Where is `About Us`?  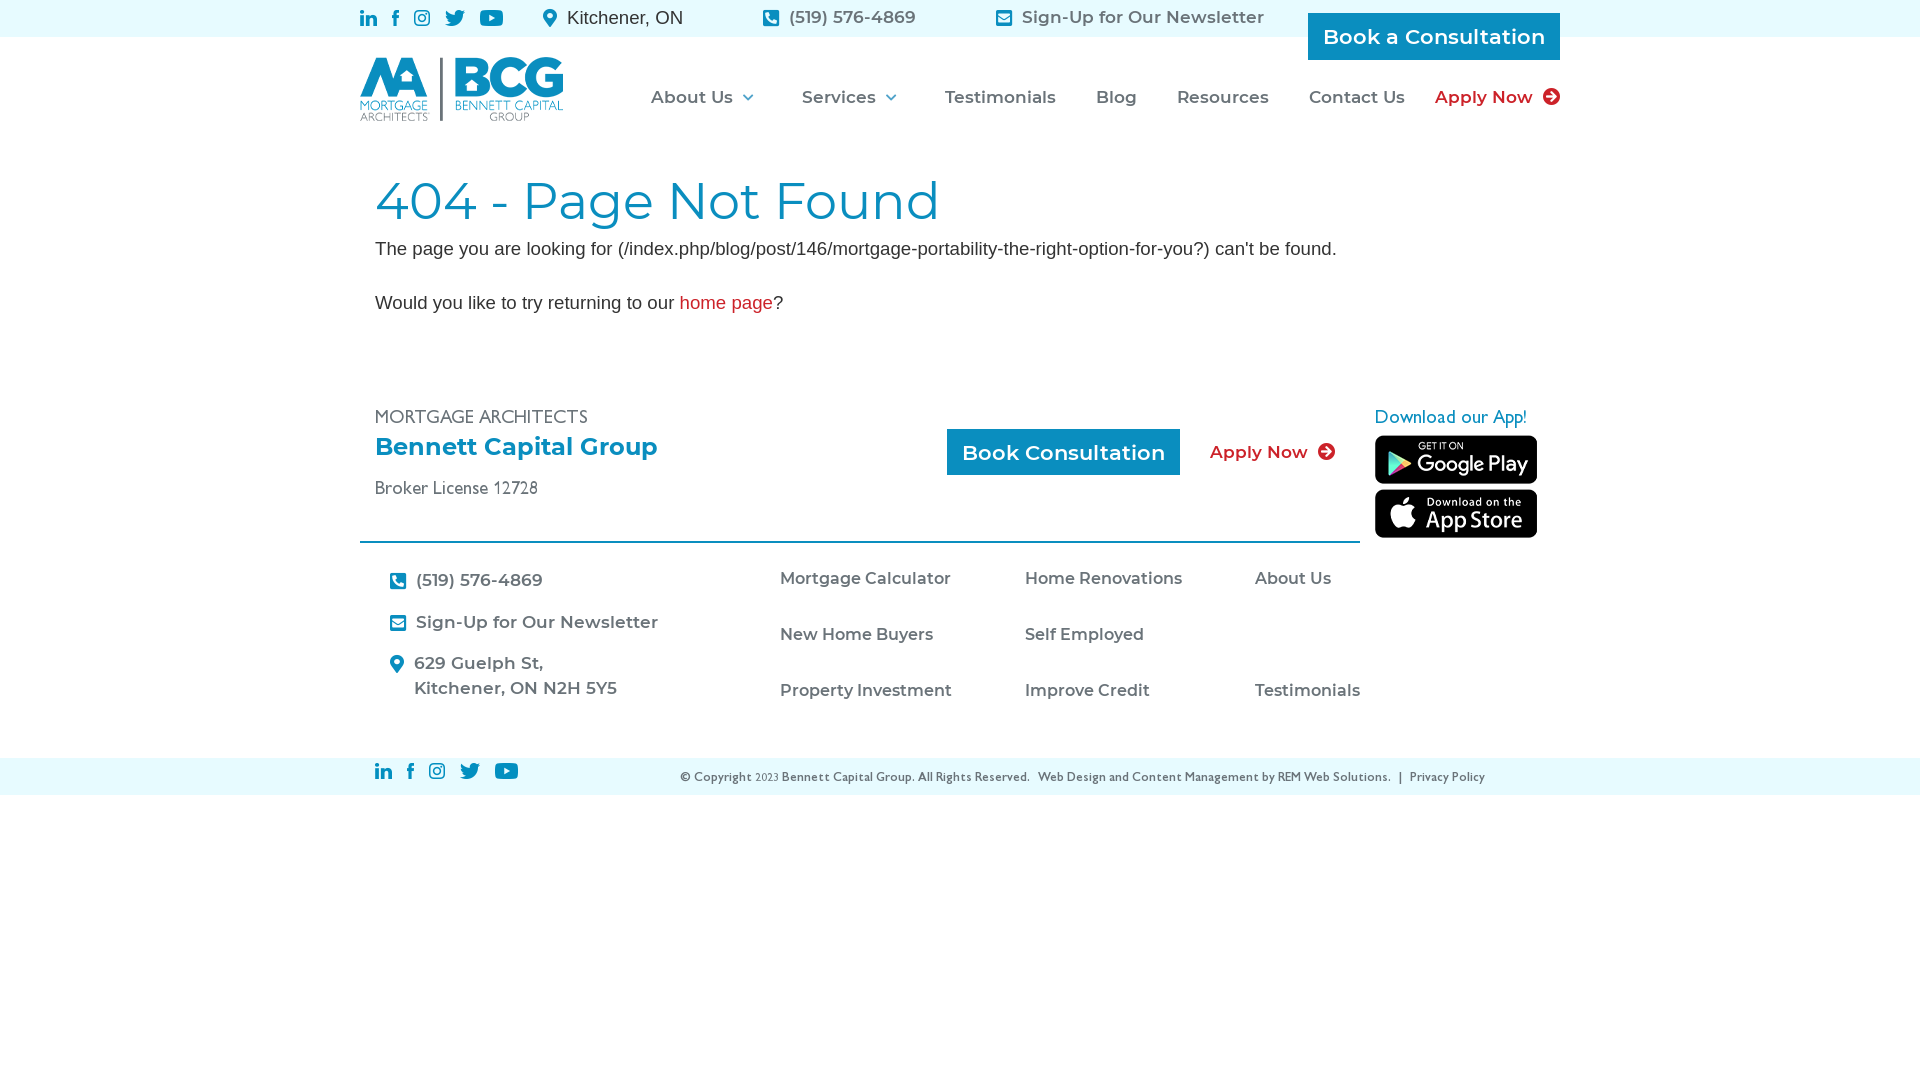
About Us is located at coordinates (706, 97).